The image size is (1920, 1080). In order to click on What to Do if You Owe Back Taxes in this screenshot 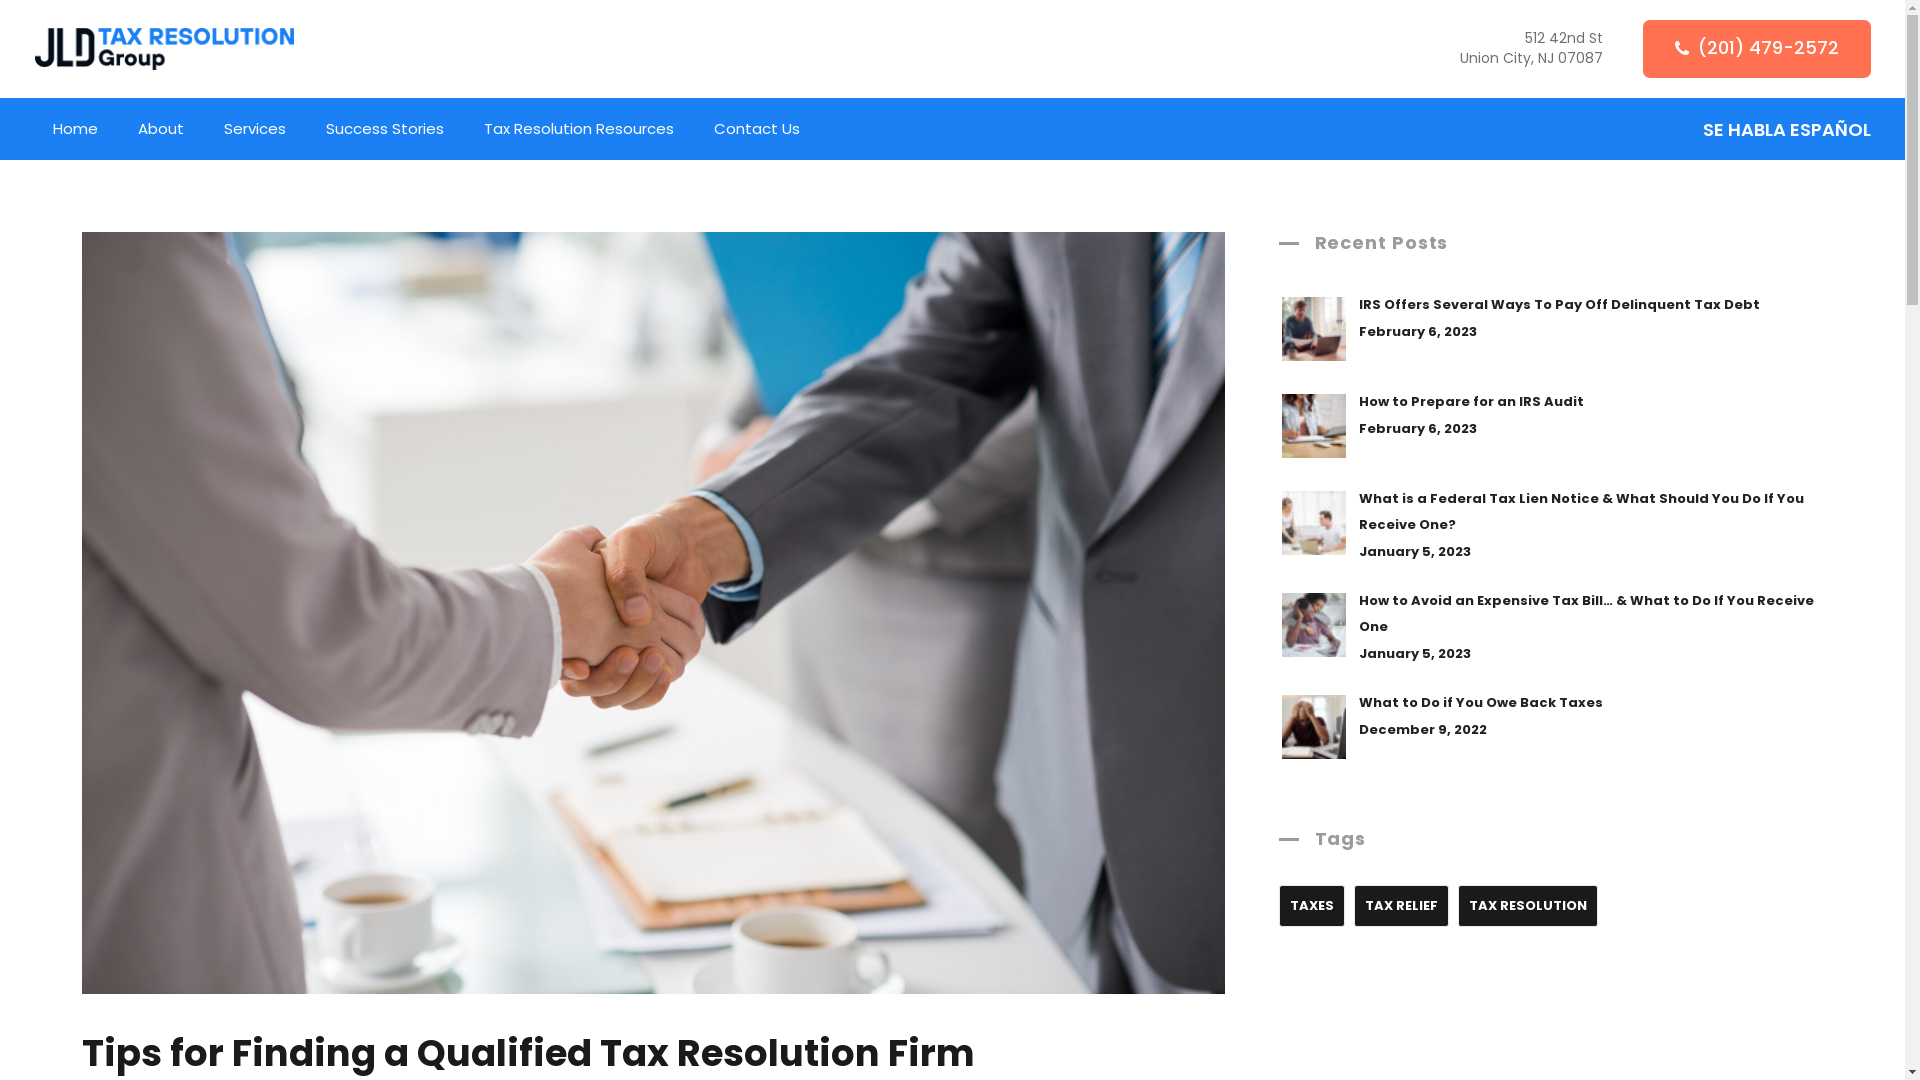, I will do `click(1481, 702)`.